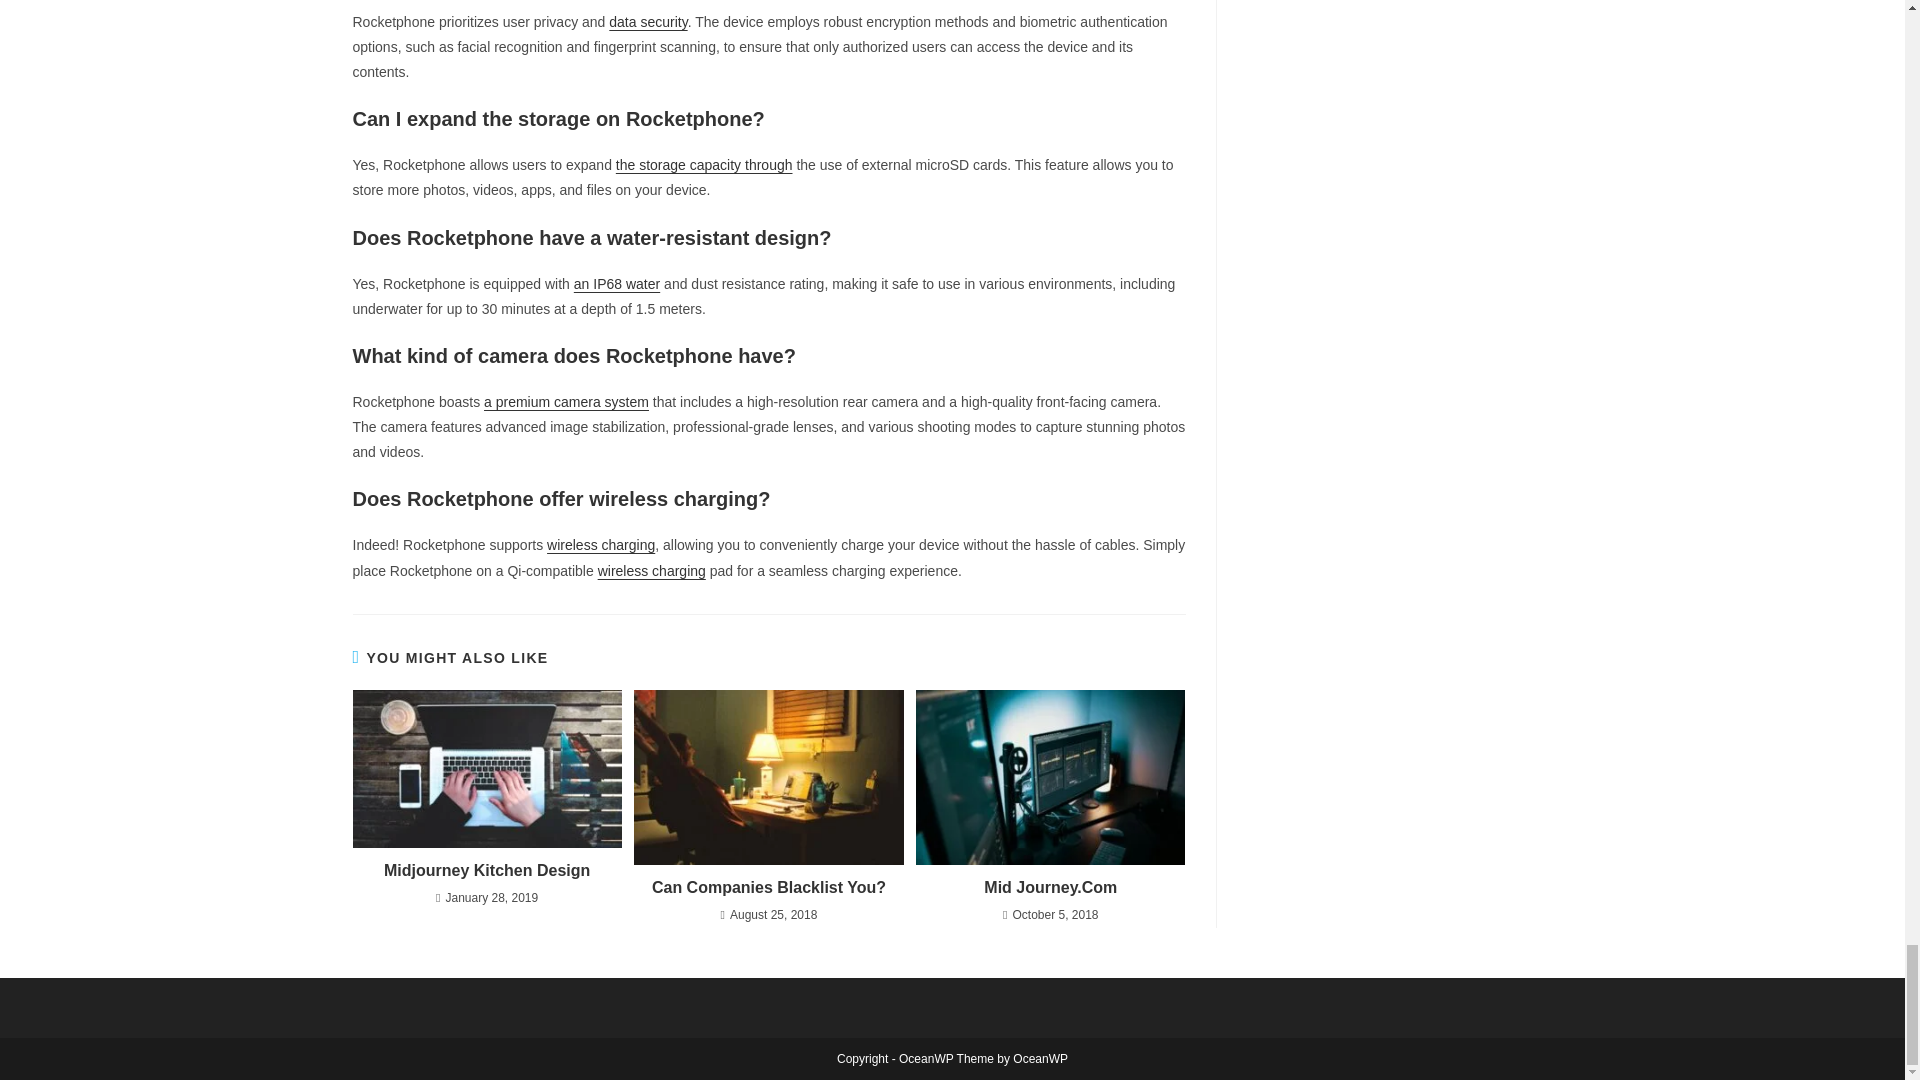 The image size is (1920, 1080). Describe the element at coordinates (704, 164) in the screenshot. I see `the storage capacity through` at that location.